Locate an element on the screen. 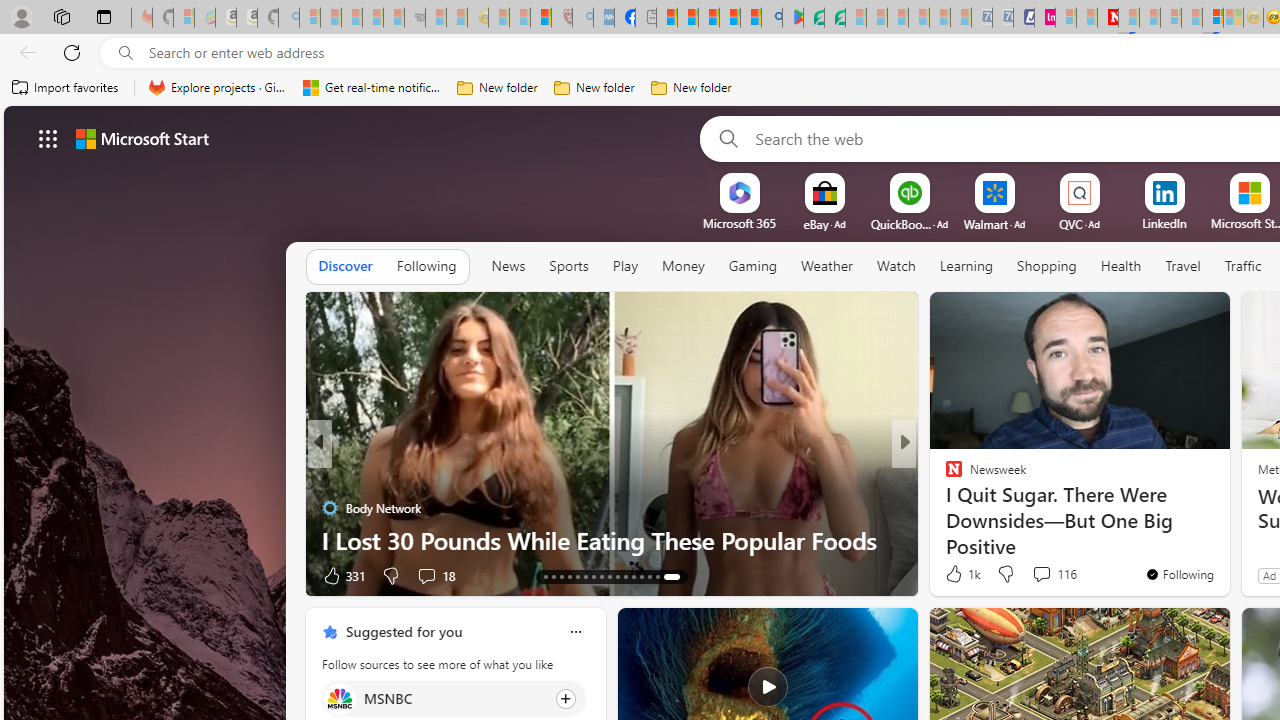  AutomationID: tab-13 is located at coordinates (546, 576).